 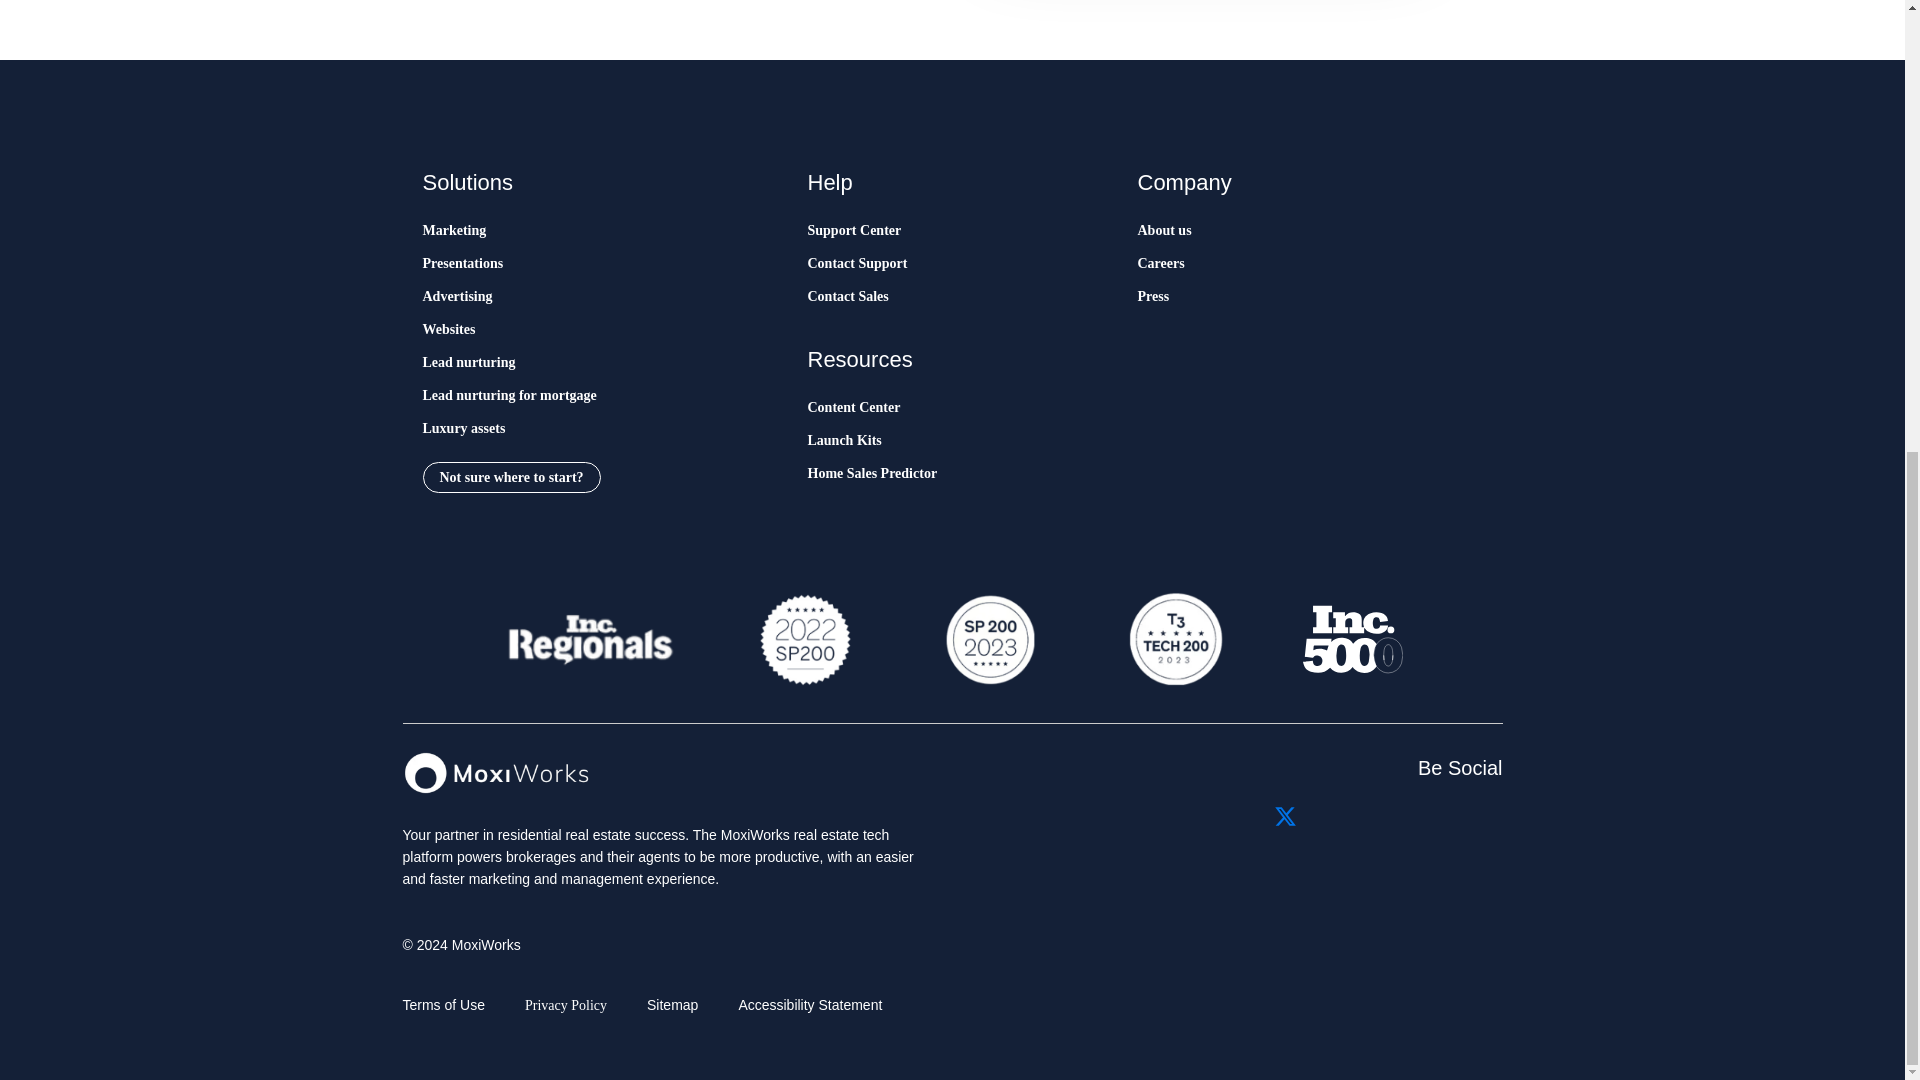 What do you see at coordinates (1174, 639) in the screenshot?
I see `T3 tech 200 2023` at bounding box center [1174, 639].